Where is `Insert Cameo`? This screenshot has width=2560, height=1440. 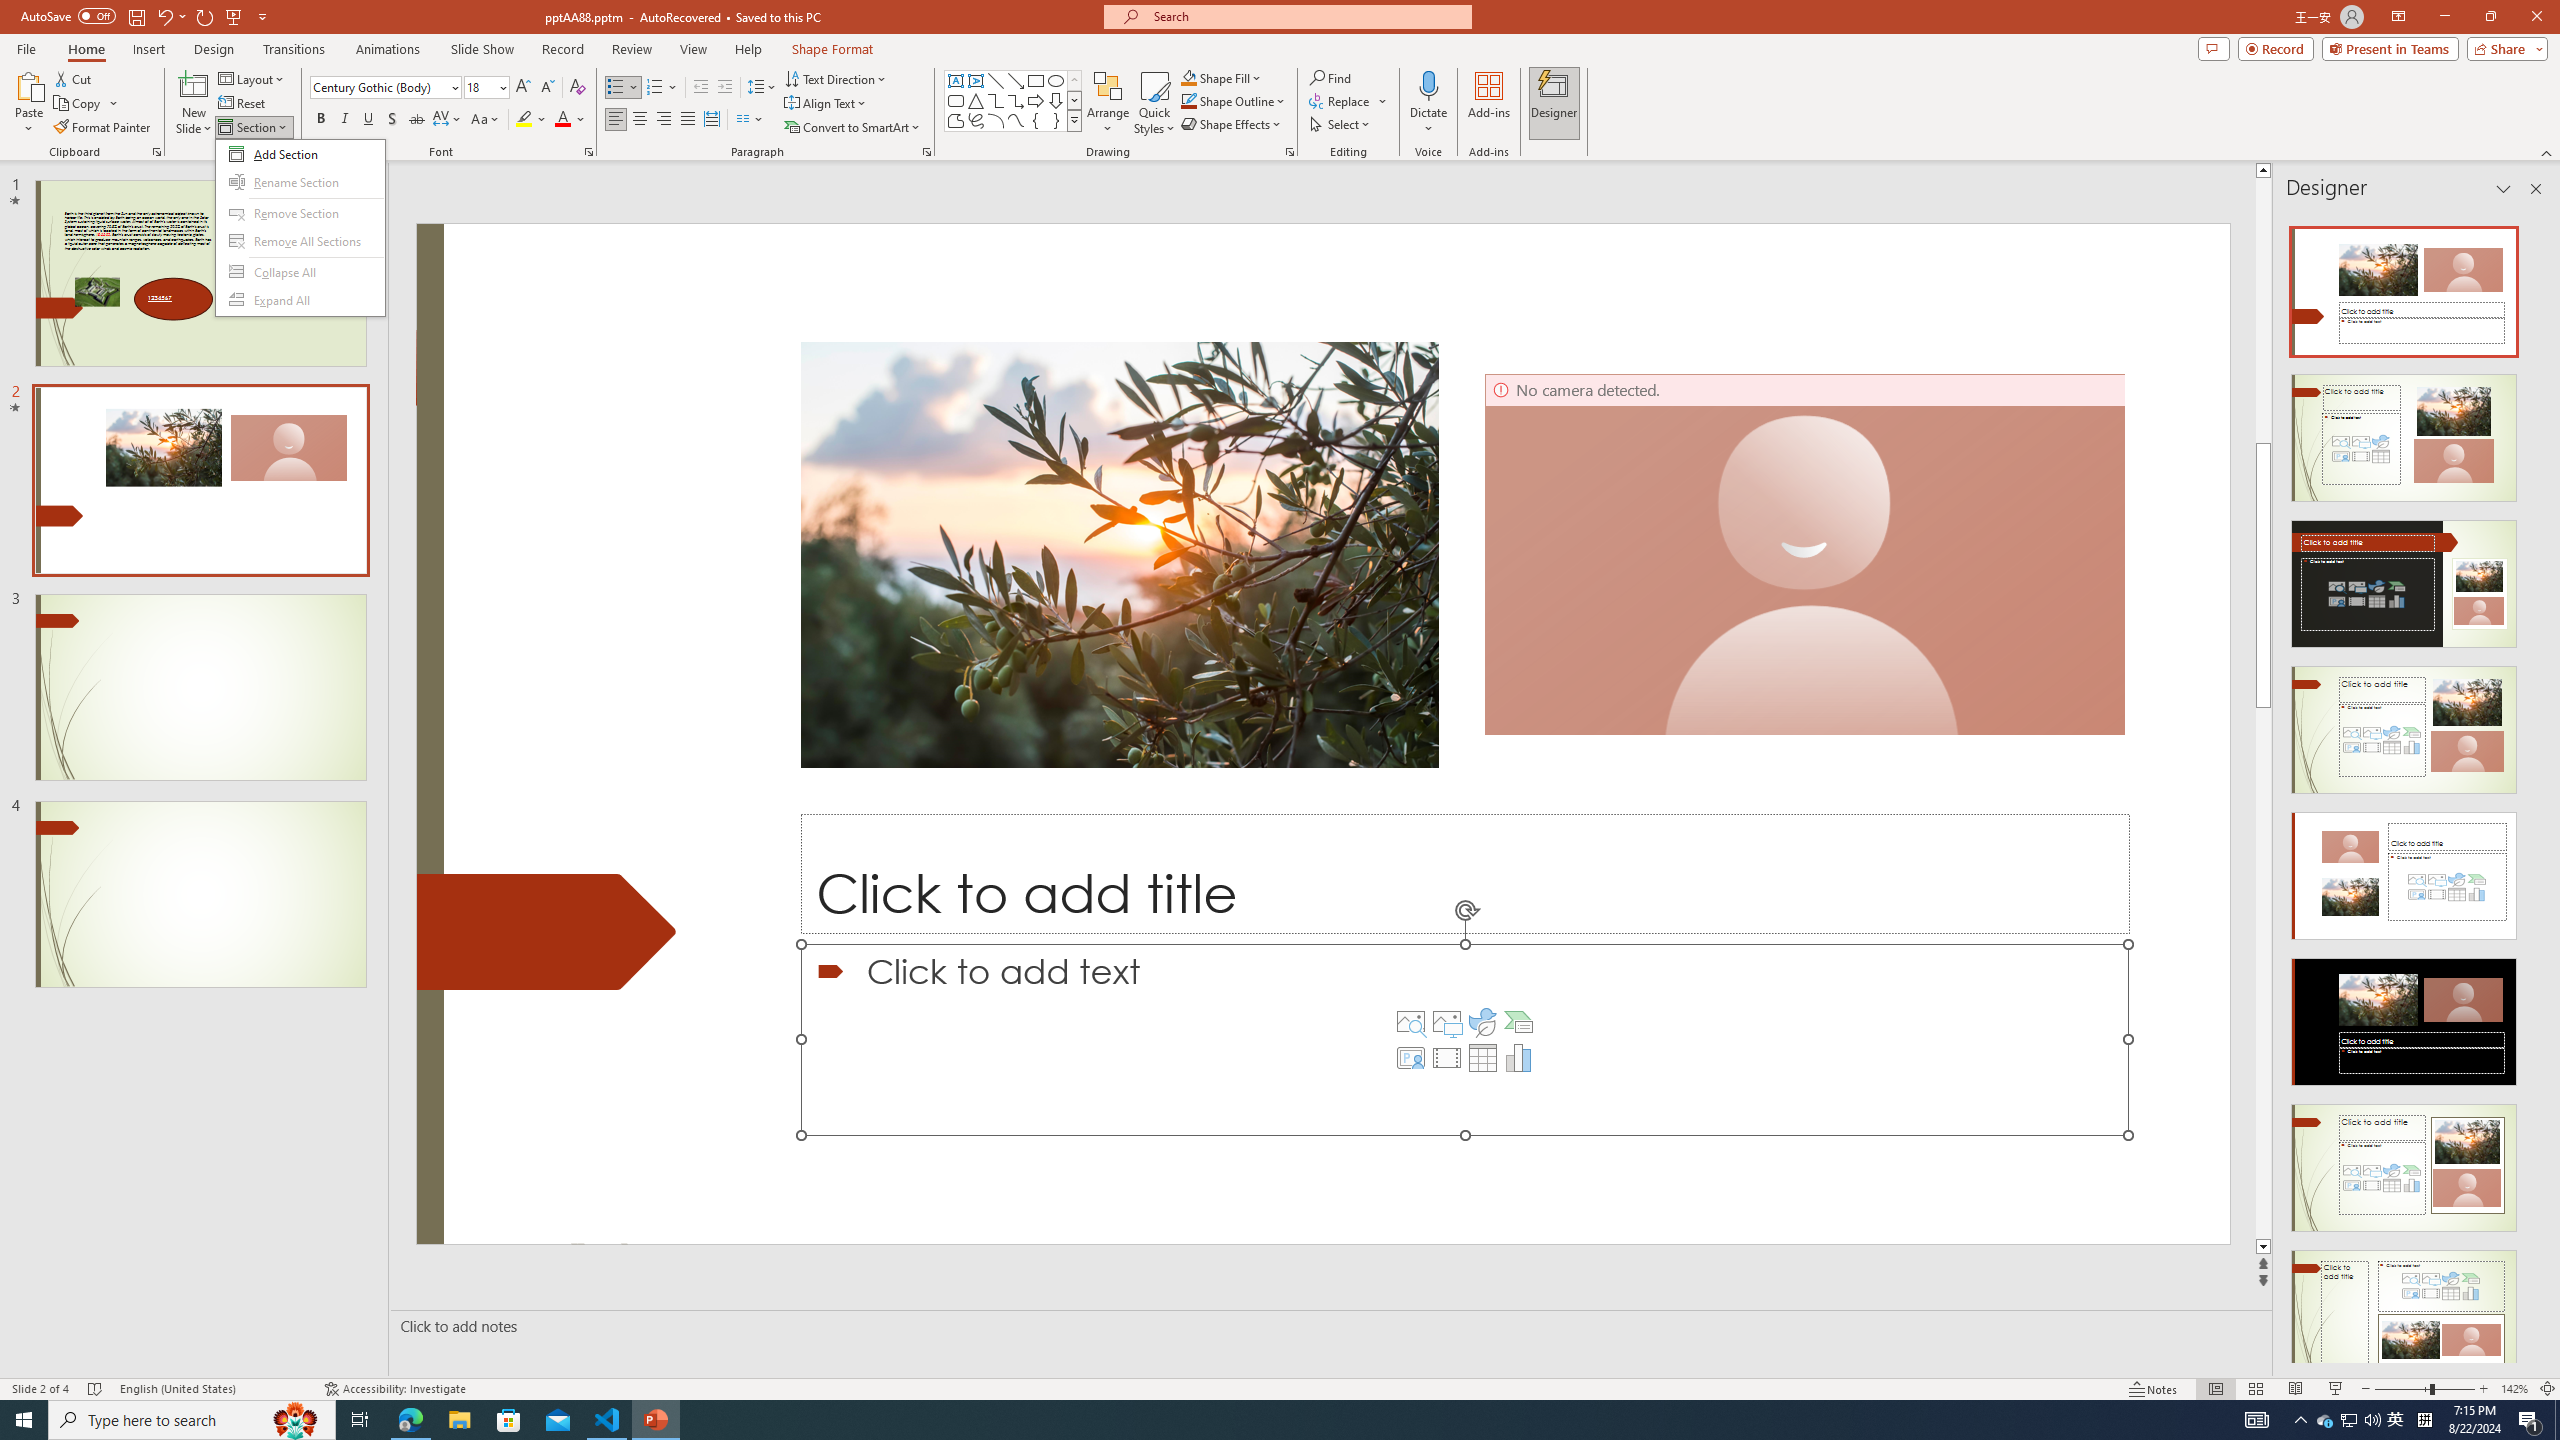 Insert Cameo is located at coordinates (1410, 1058).